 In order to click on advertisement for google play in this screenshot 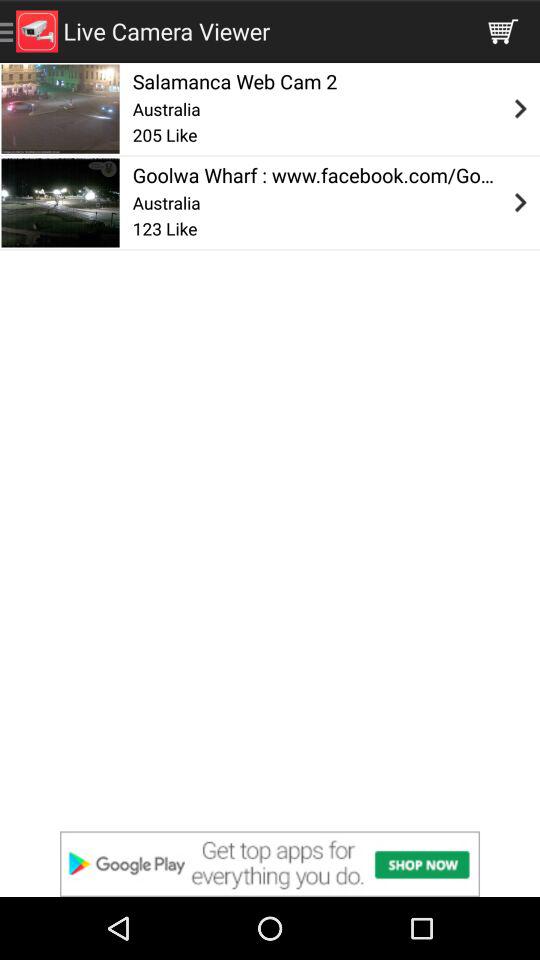, I will do `click(270, 864)`.